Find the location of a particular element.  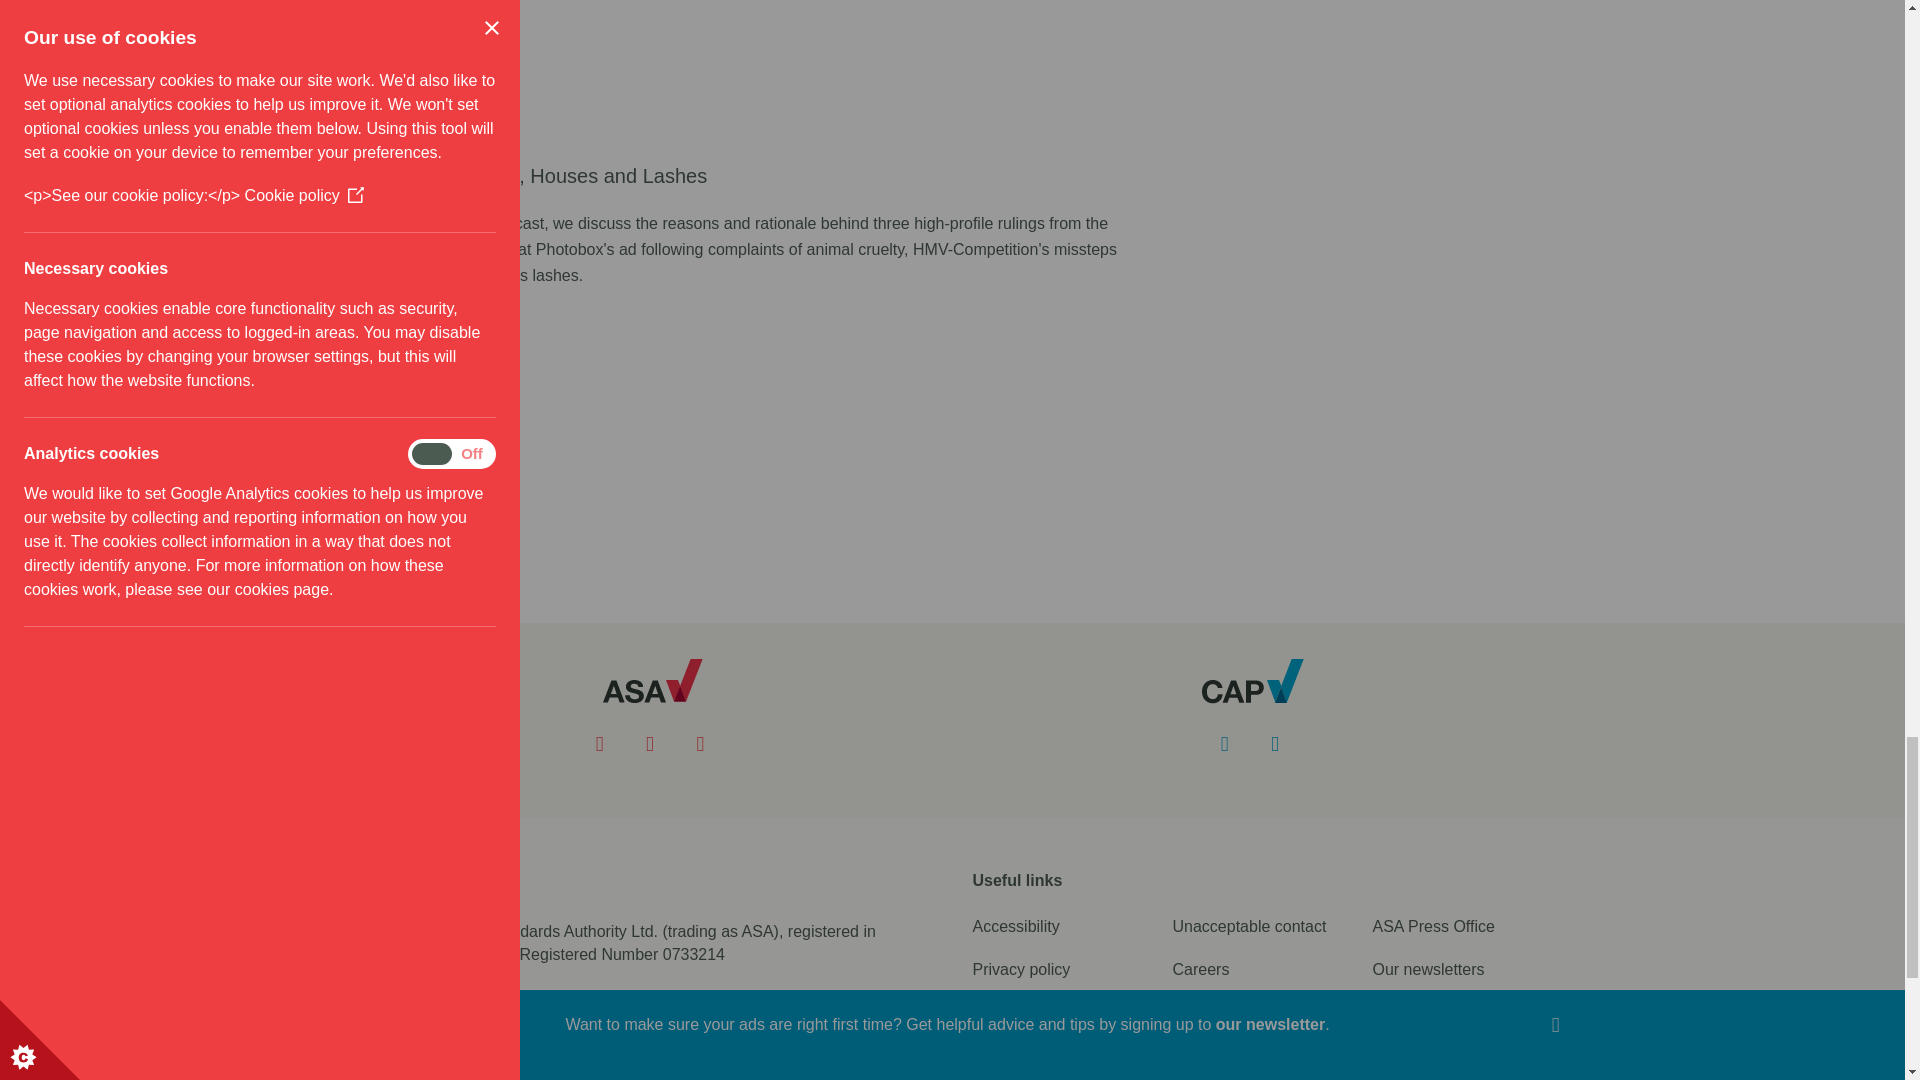

Our newsletters is located at coordinates (1428, 970).